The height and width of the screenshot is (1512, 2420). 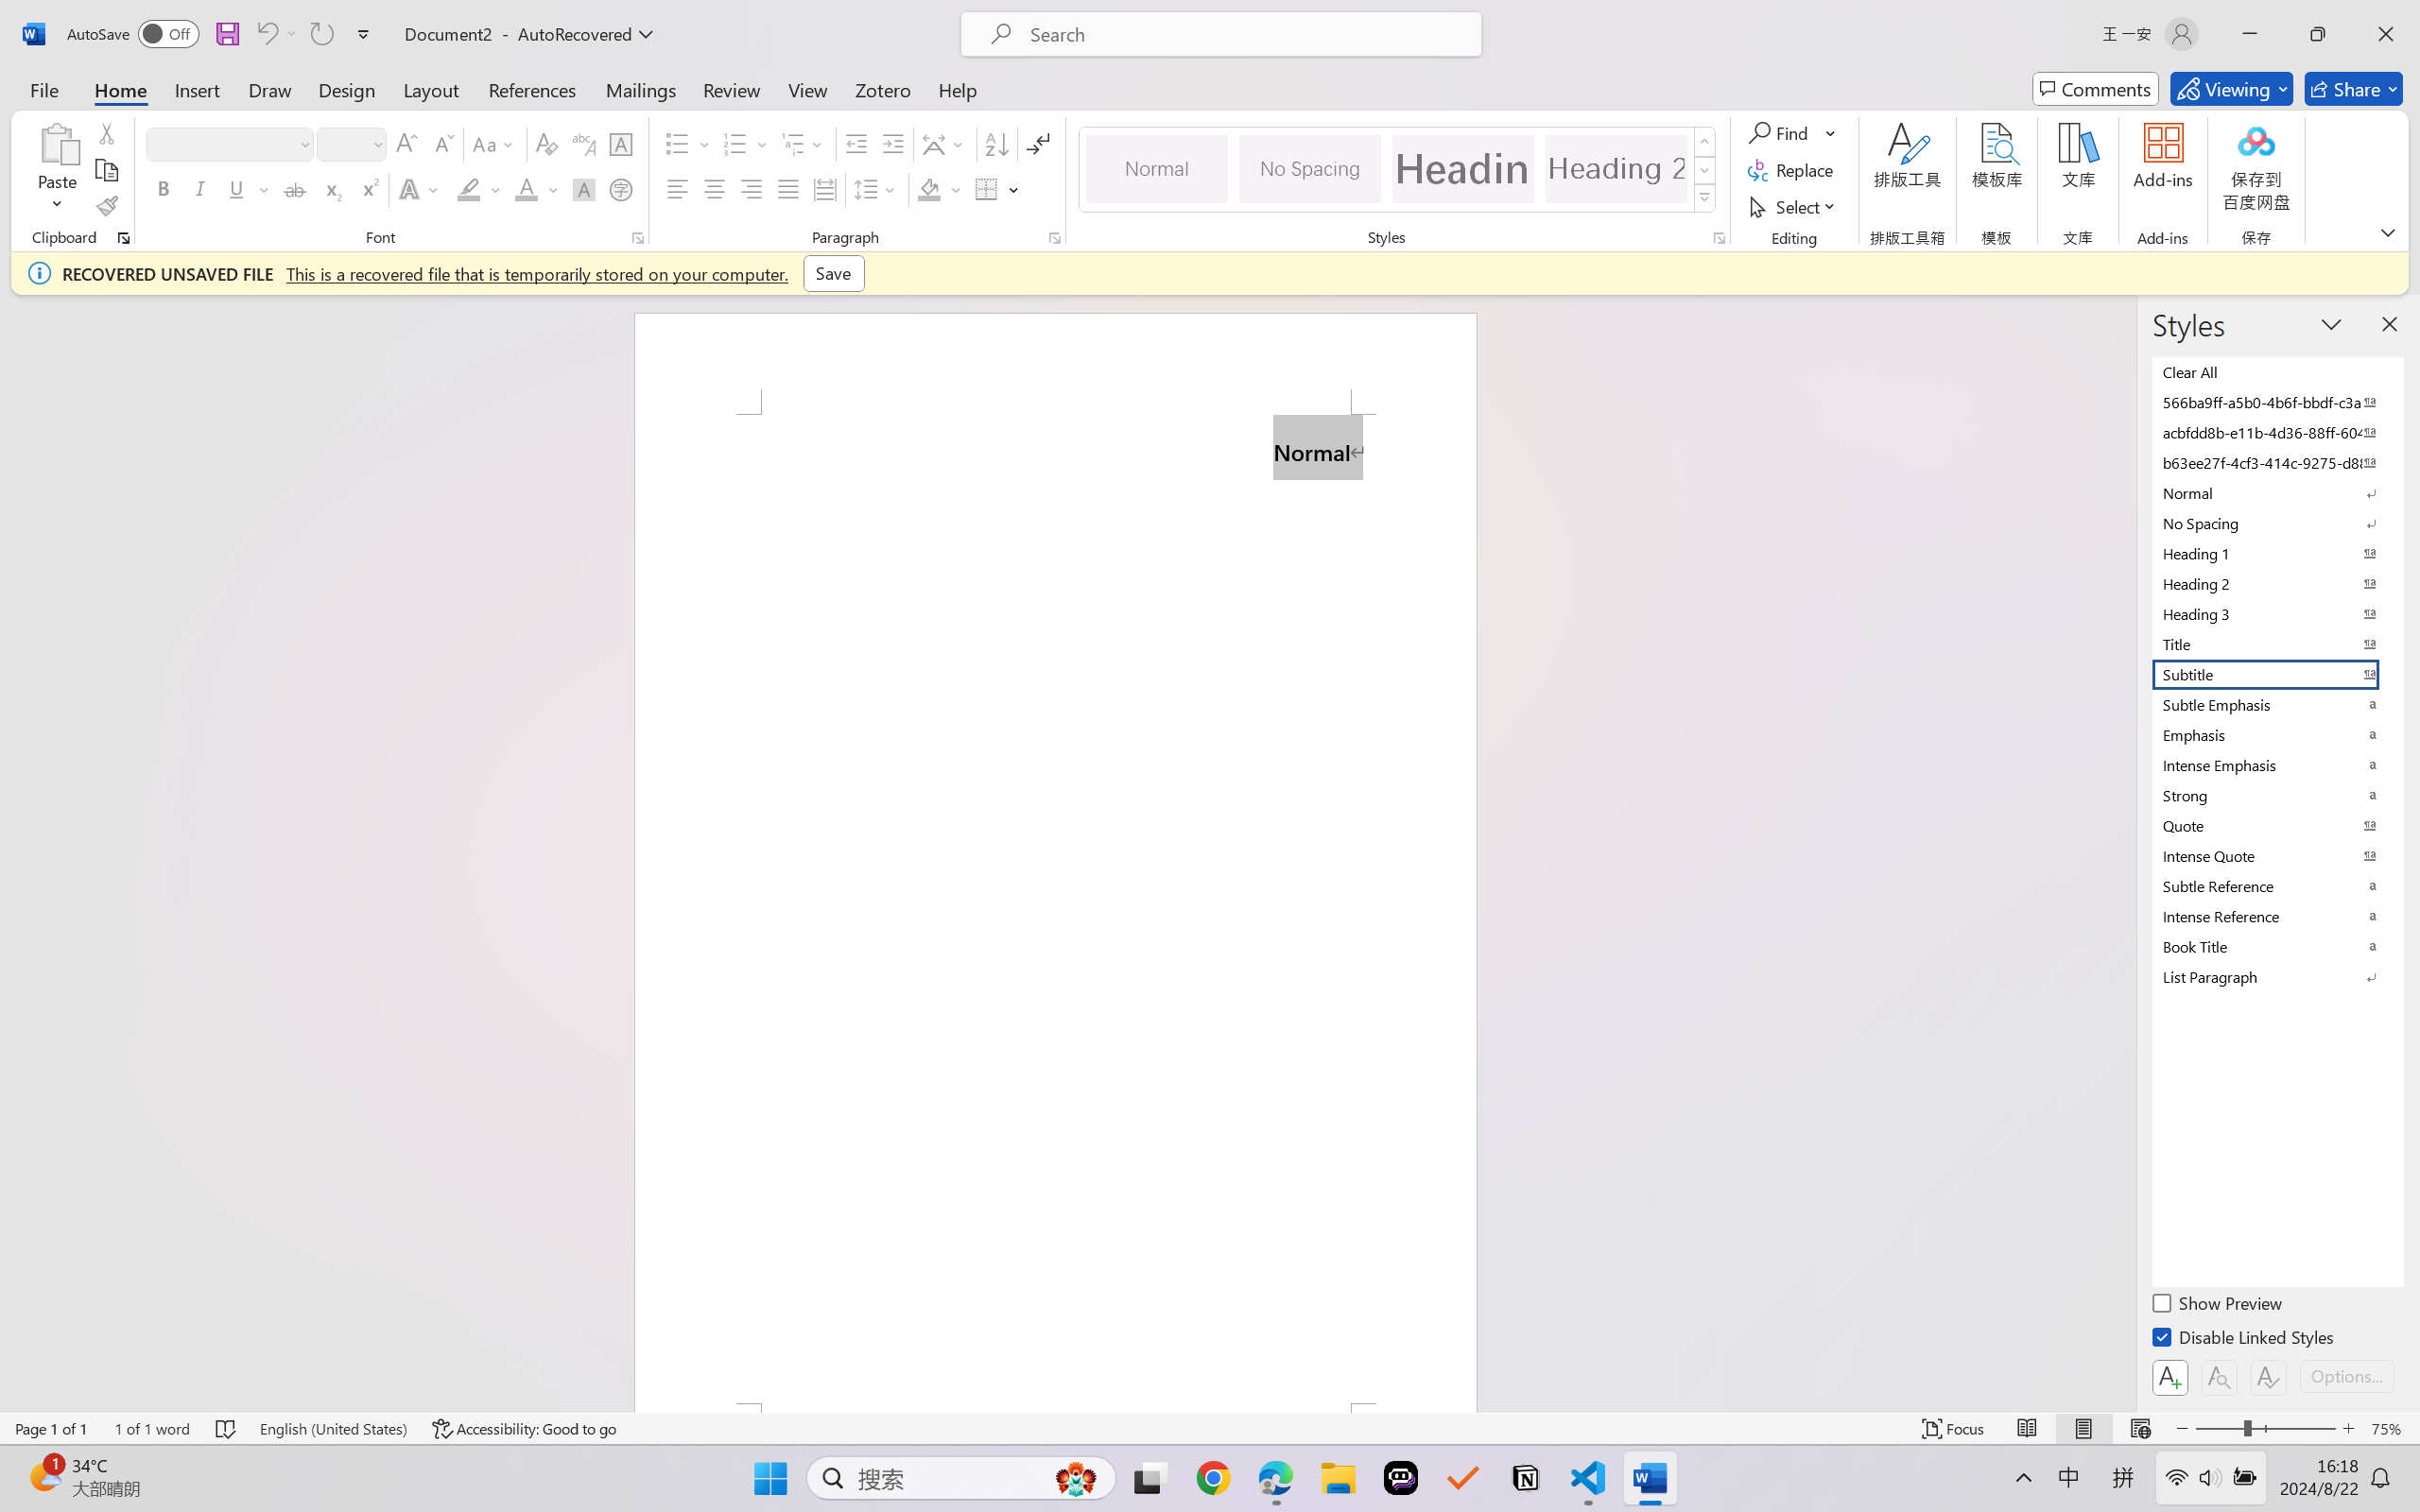 I want to click on Text Highlight Color Yellow, so click(x=469, y=189).